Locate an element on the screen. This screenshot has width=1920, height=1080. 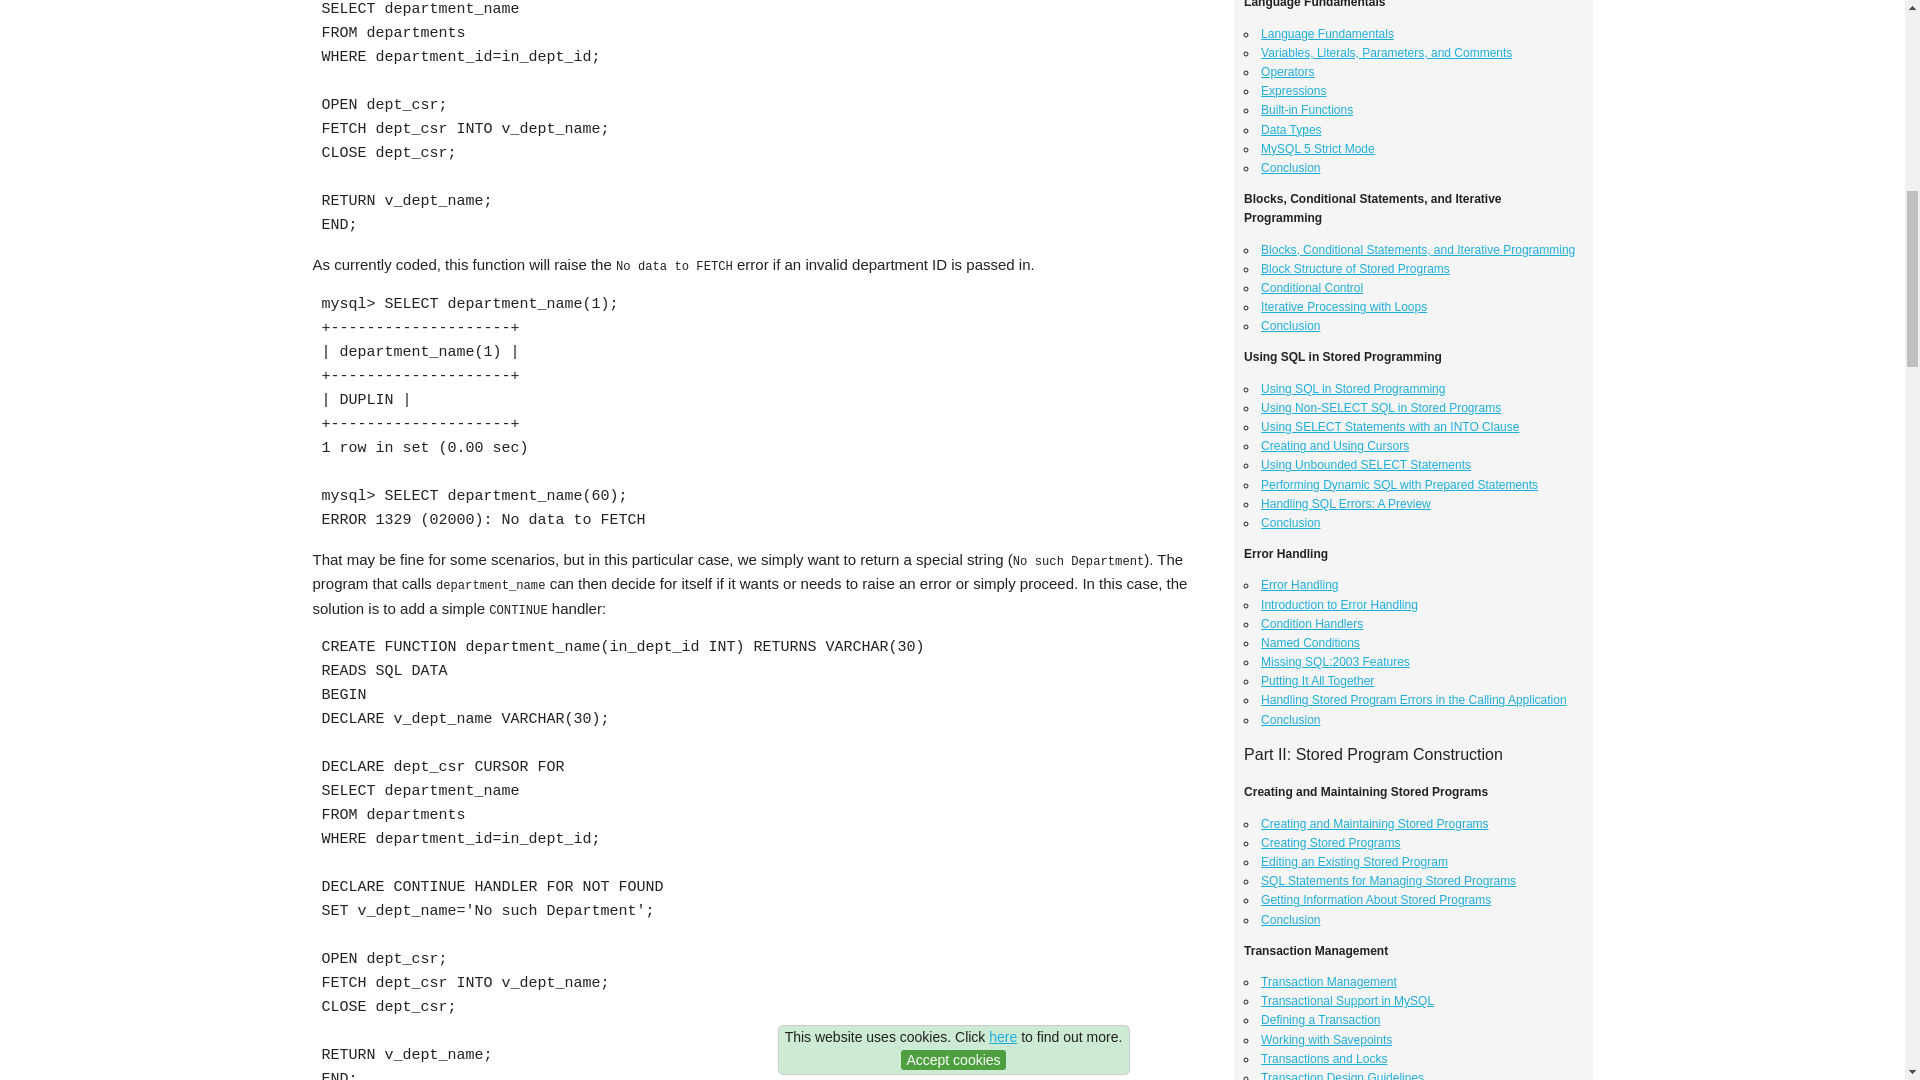
Built-in Functions is located at coordinates (1307, 109).